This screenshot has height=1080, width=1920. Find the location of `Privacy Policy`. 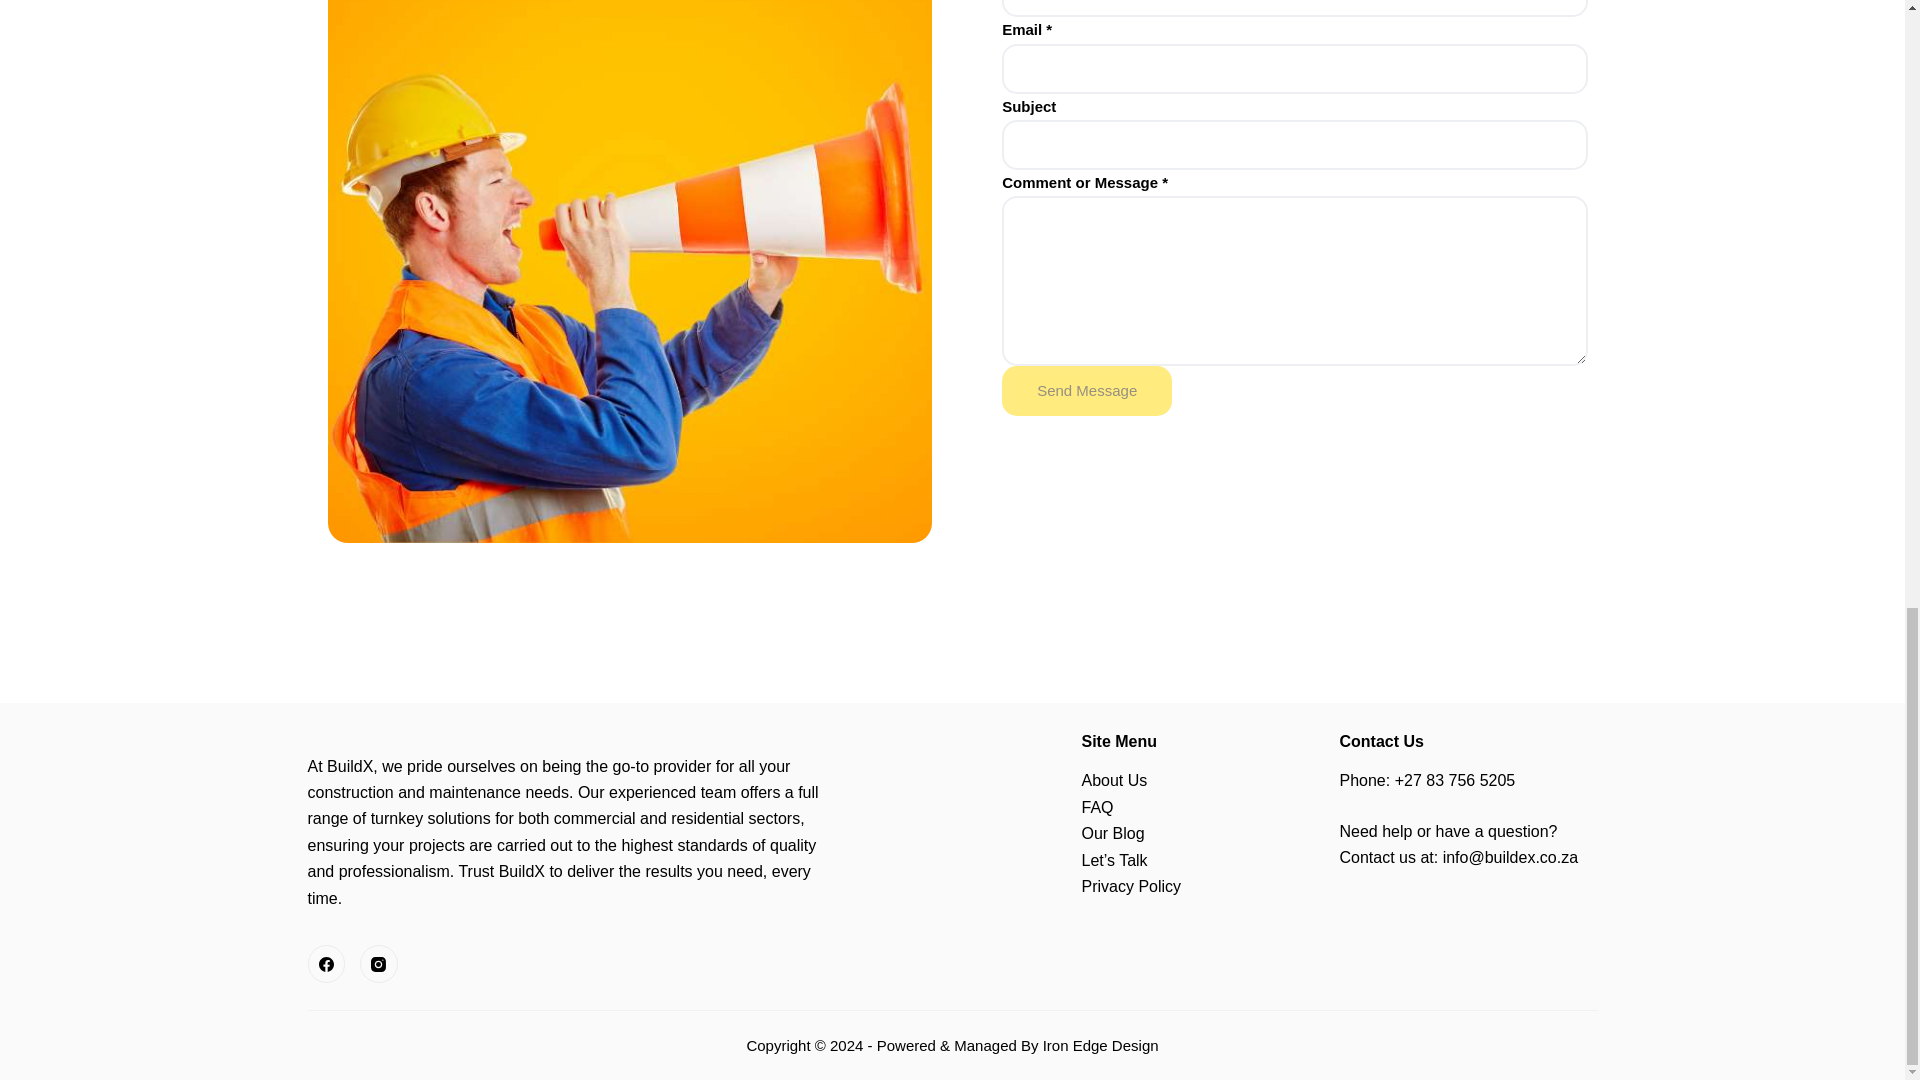

Privacy Policy is located at coordinates (1132, 886).